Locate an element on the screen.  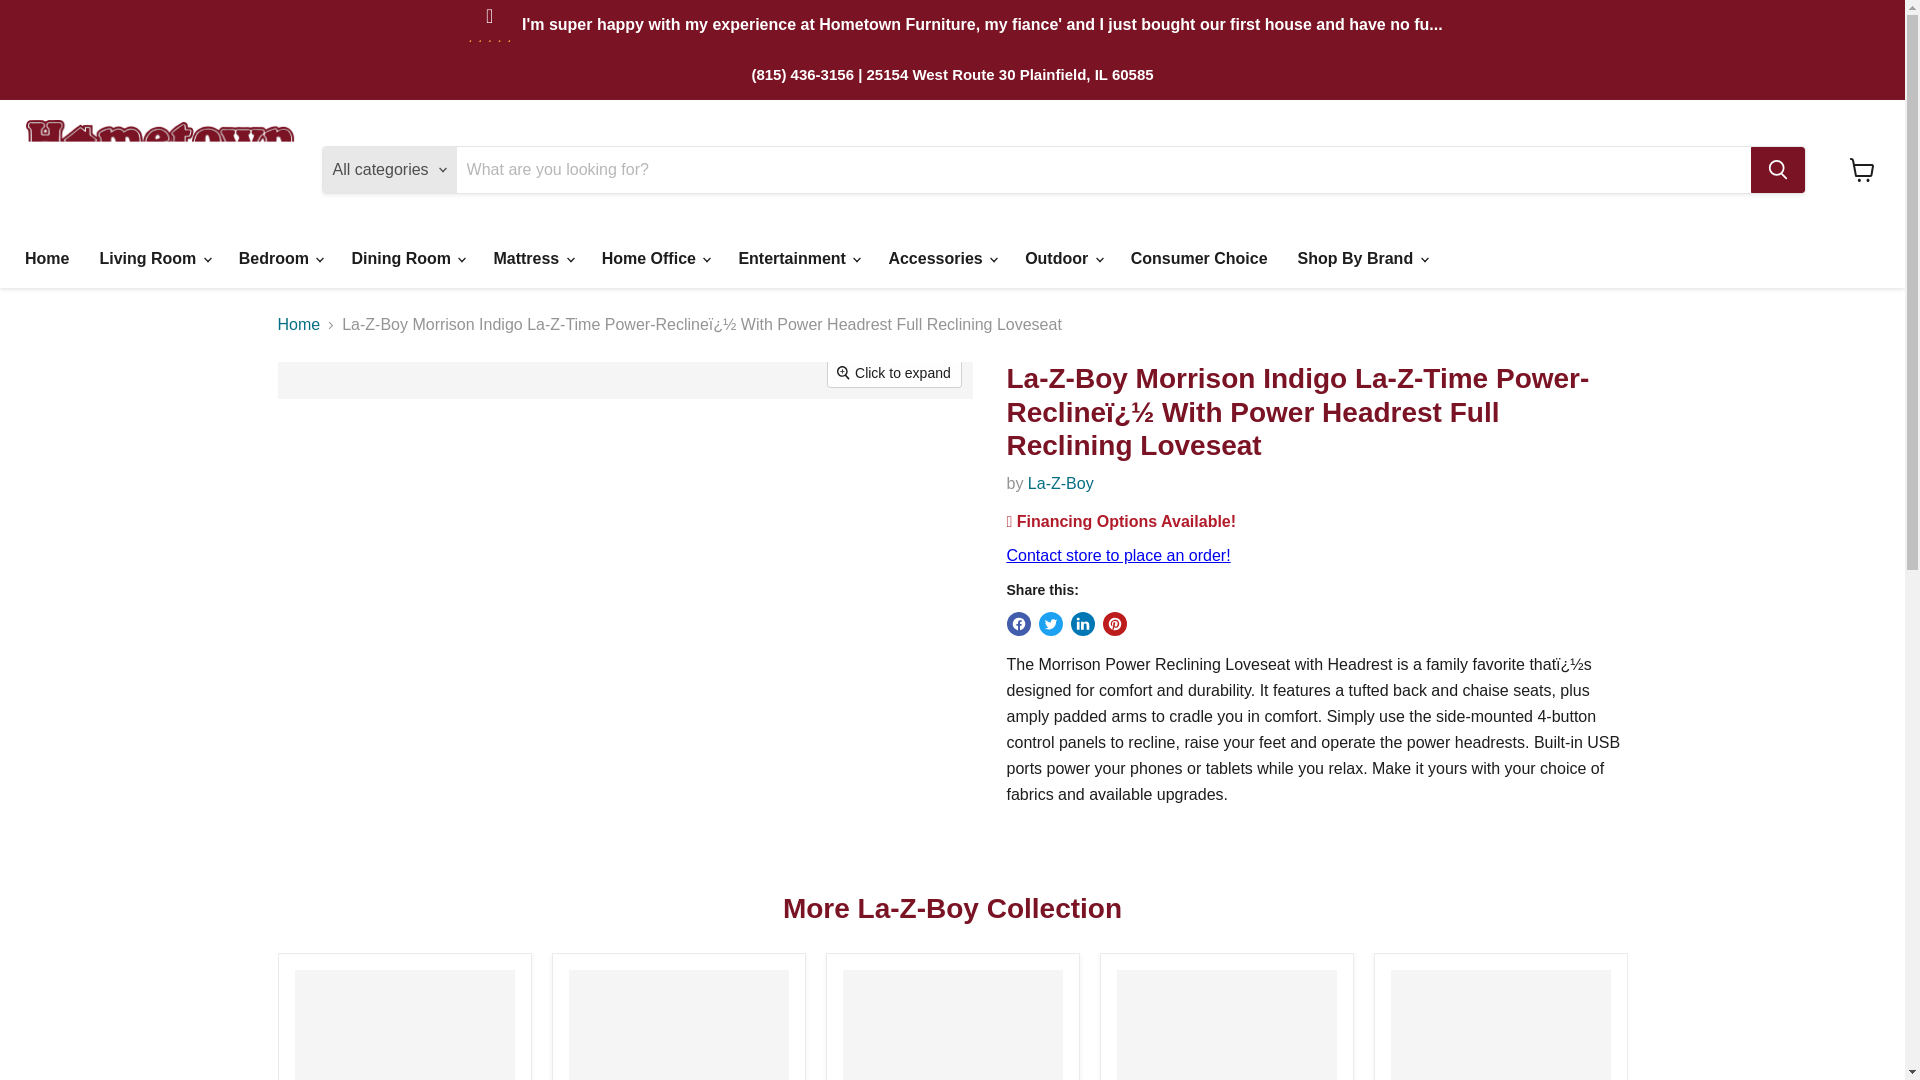
Home is located at coordinates (46, 258).